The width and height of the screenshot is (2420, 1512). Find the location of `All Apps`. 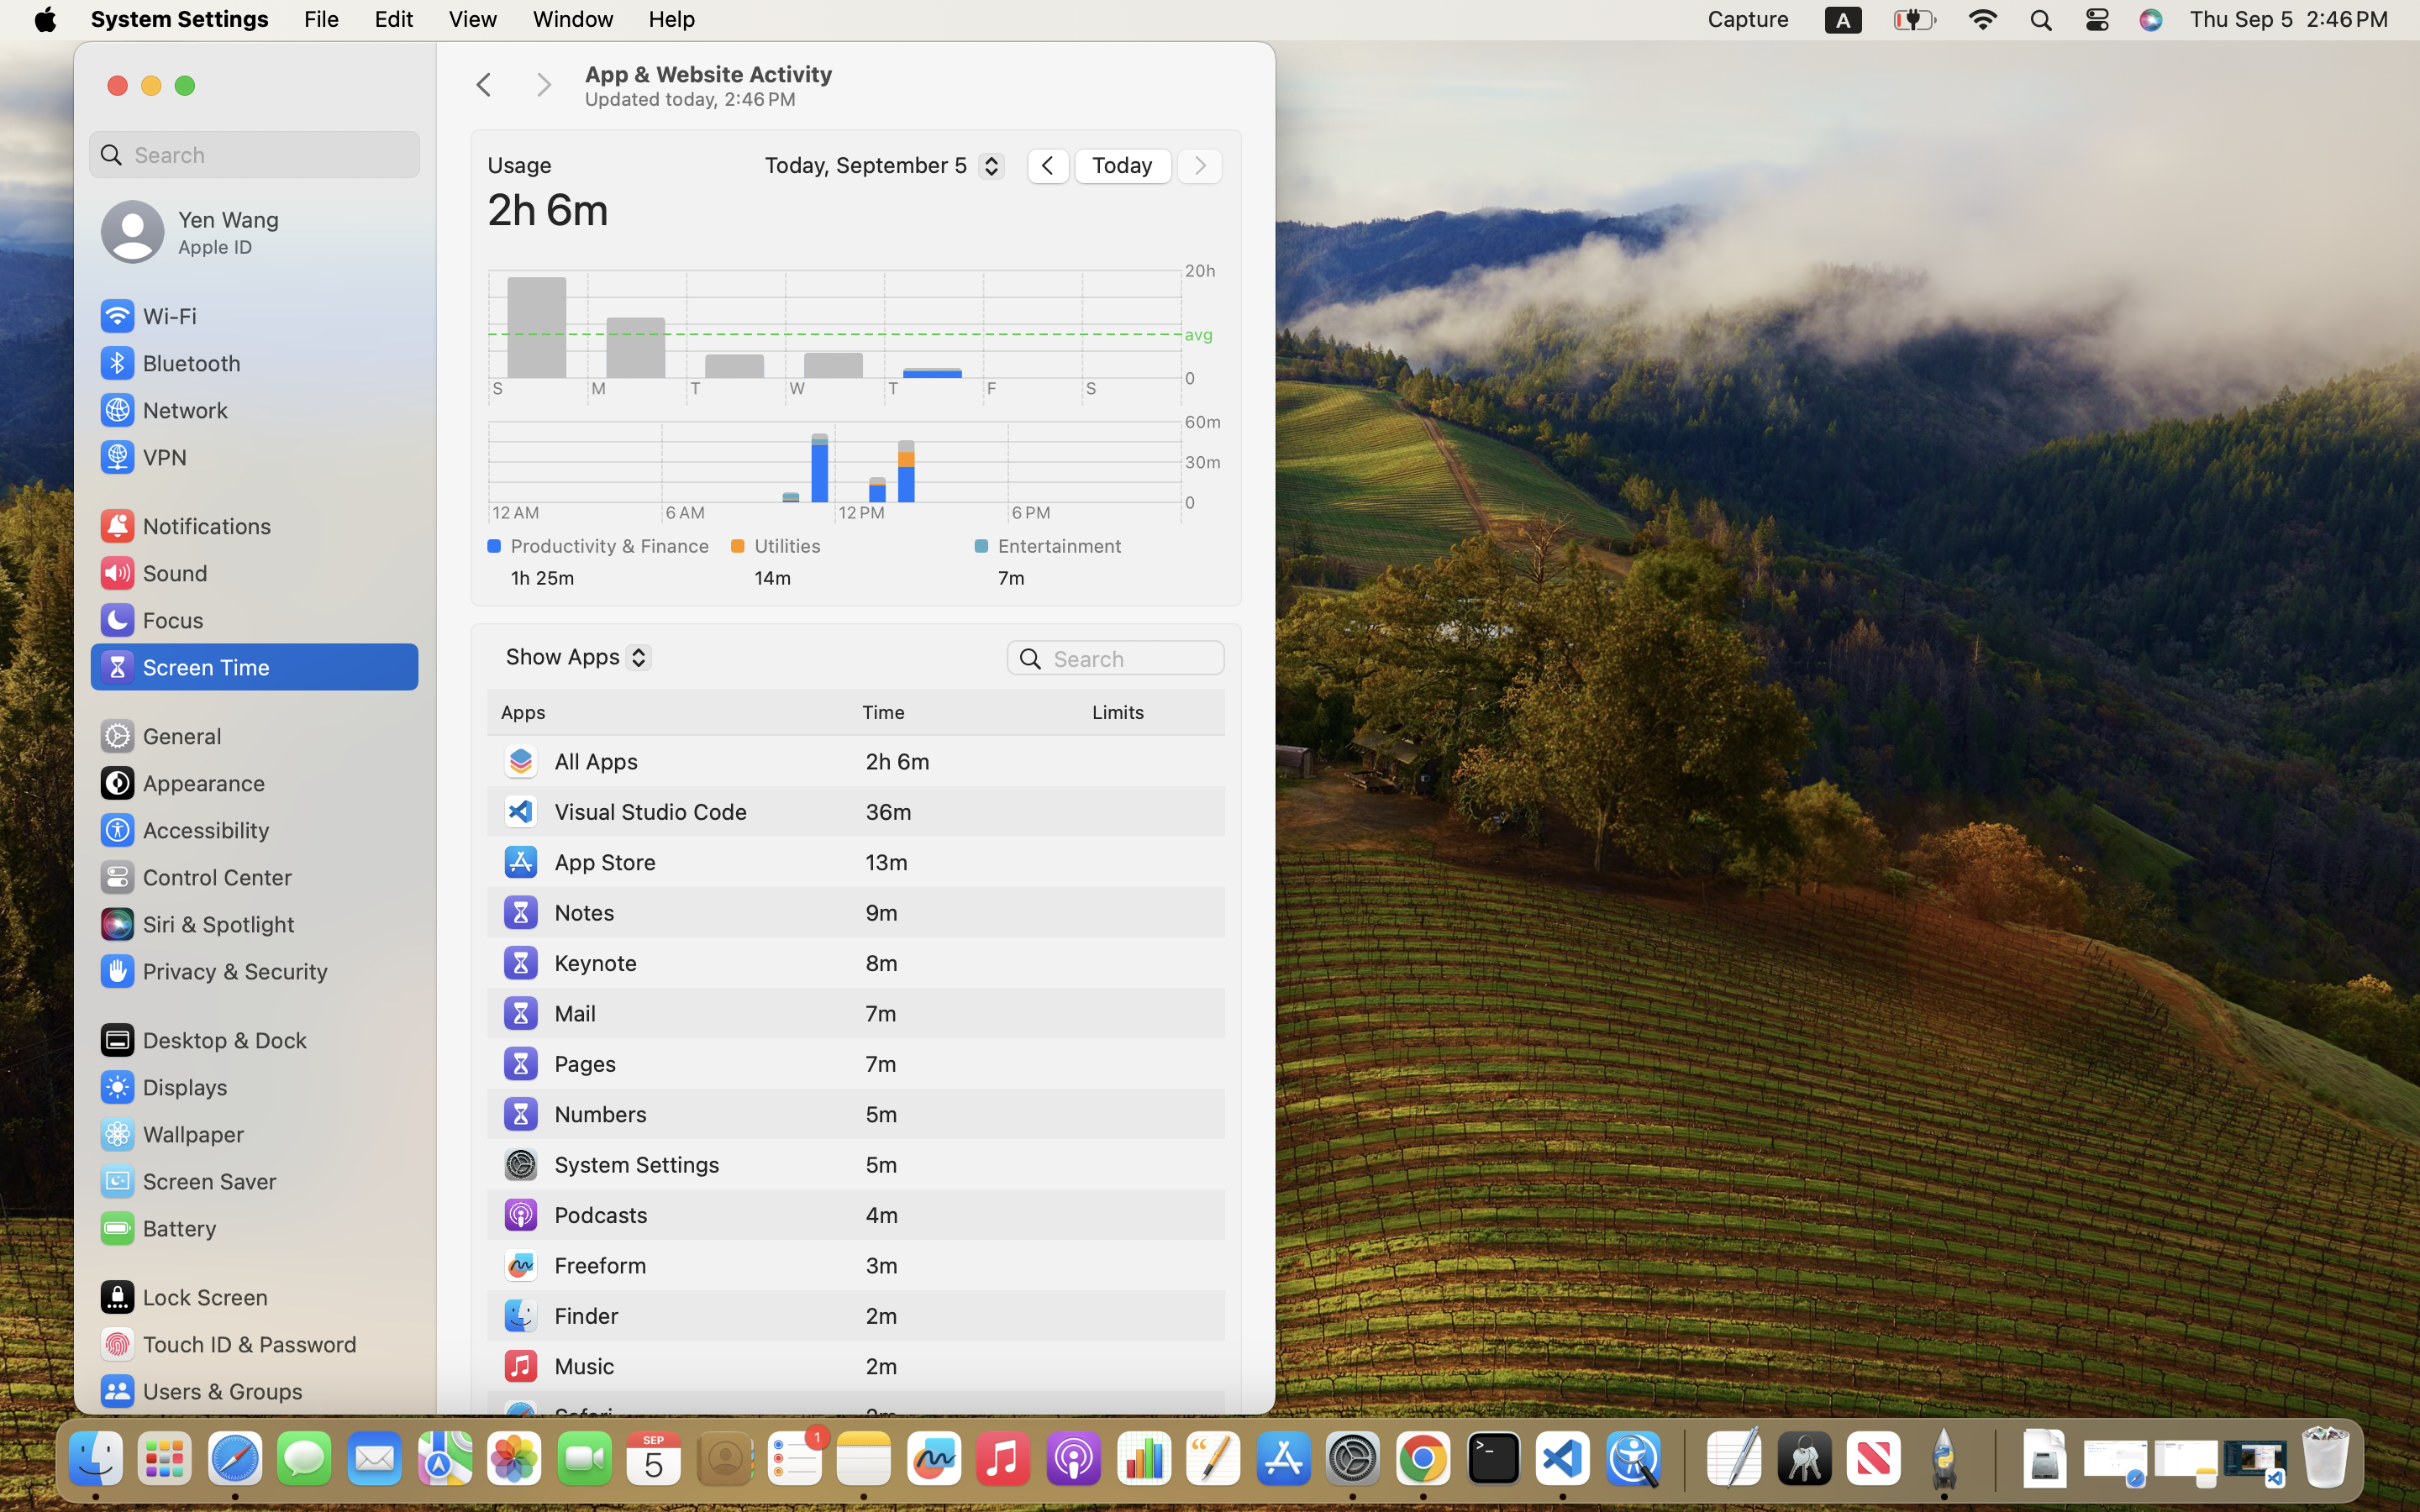

All Apps is located at coordinates (570, 761).